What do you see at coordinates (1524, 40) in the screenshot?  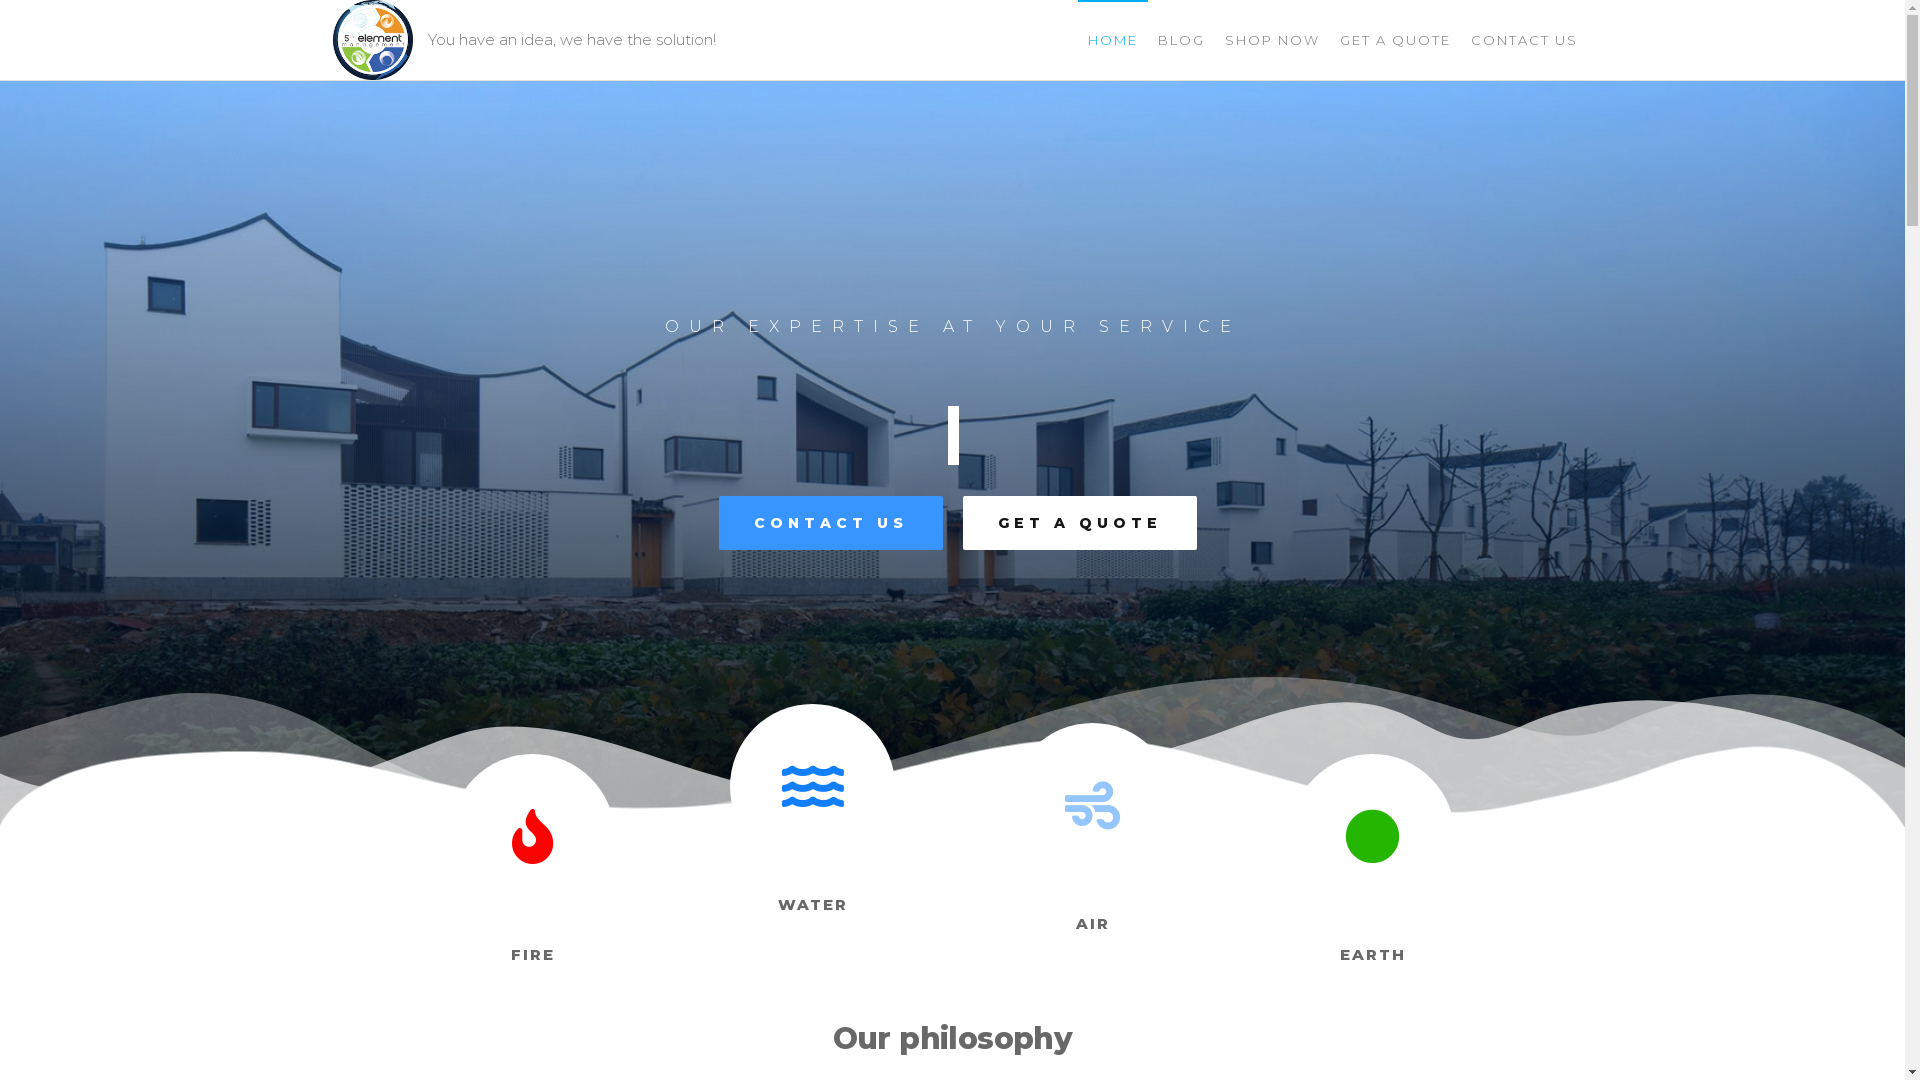 I see `CONTACT US` at bounding box center [1524, 40].